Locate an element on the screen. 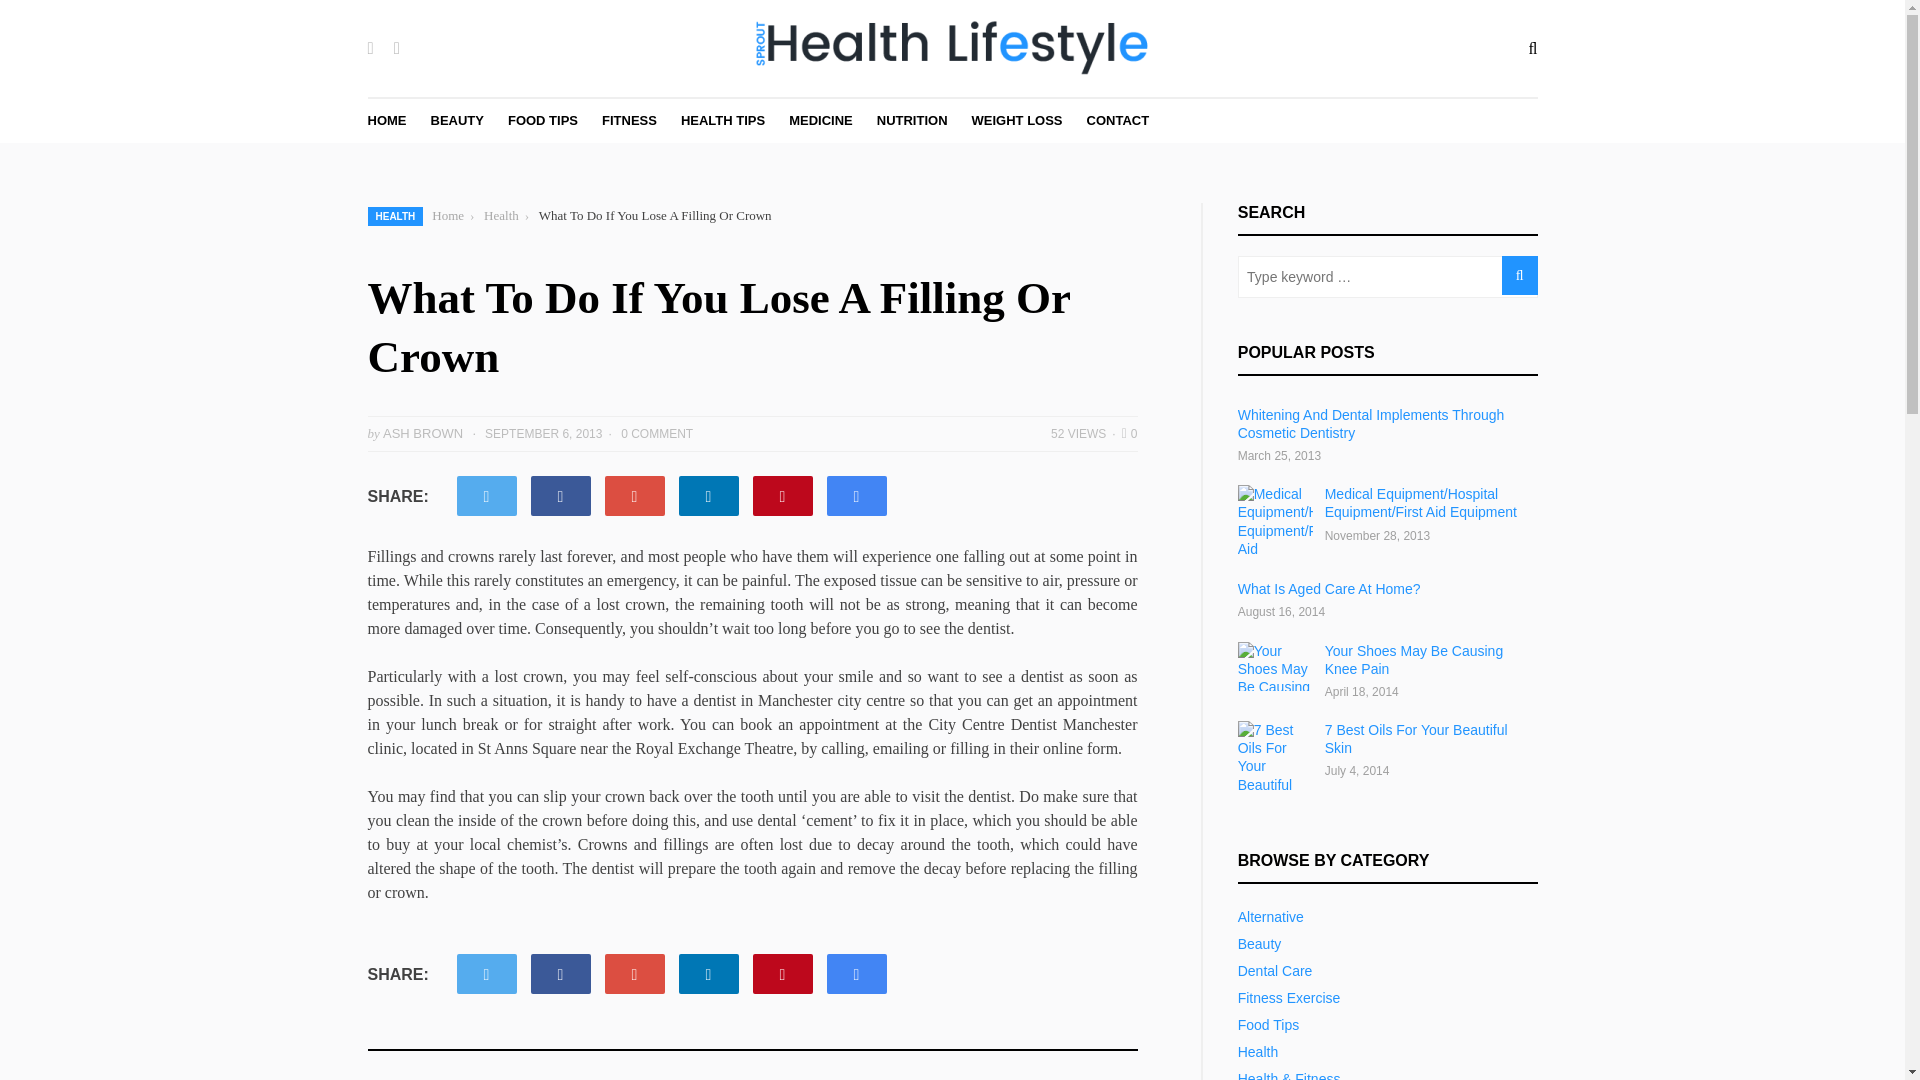 This screenshot has height=1080, width=1920. CONTACT is located at coordinates (1118, 120).